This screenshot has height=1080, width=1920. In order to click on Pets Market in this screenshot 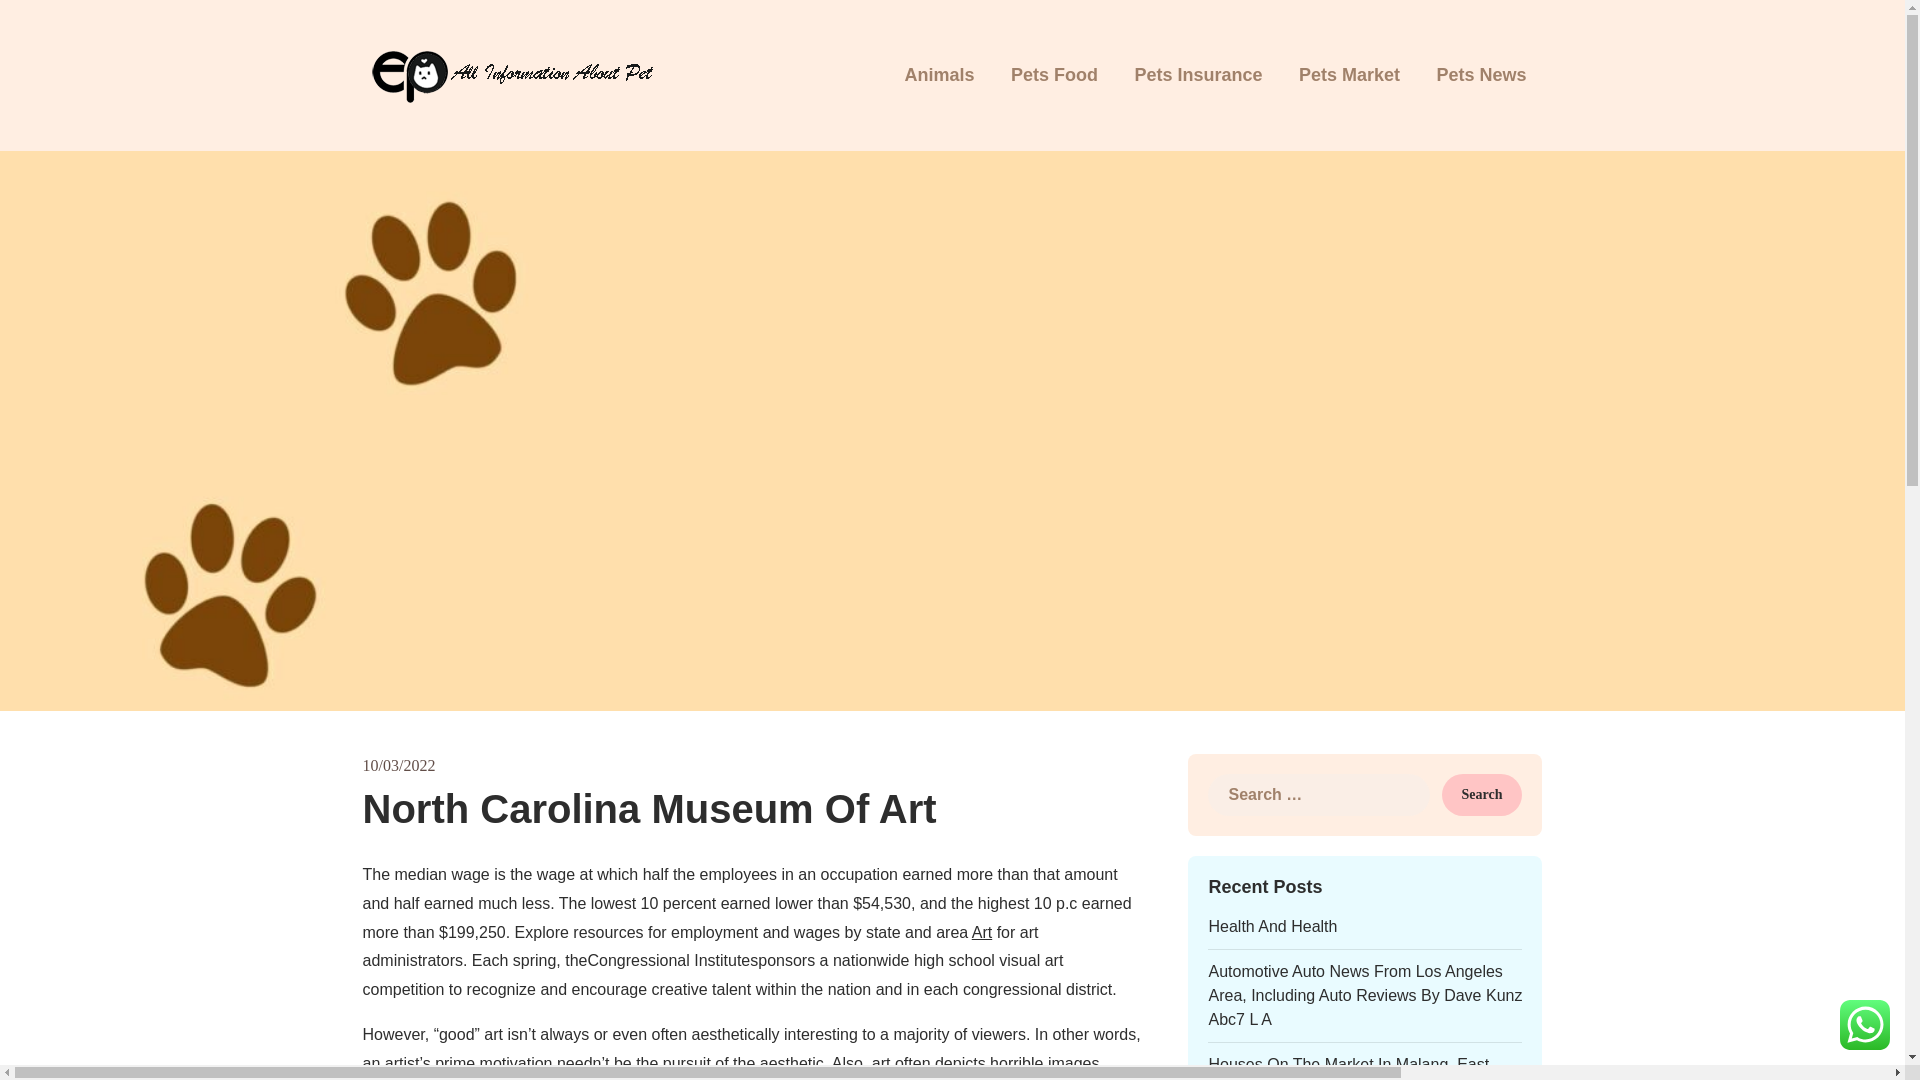, I will do `click(1349, 76)`.